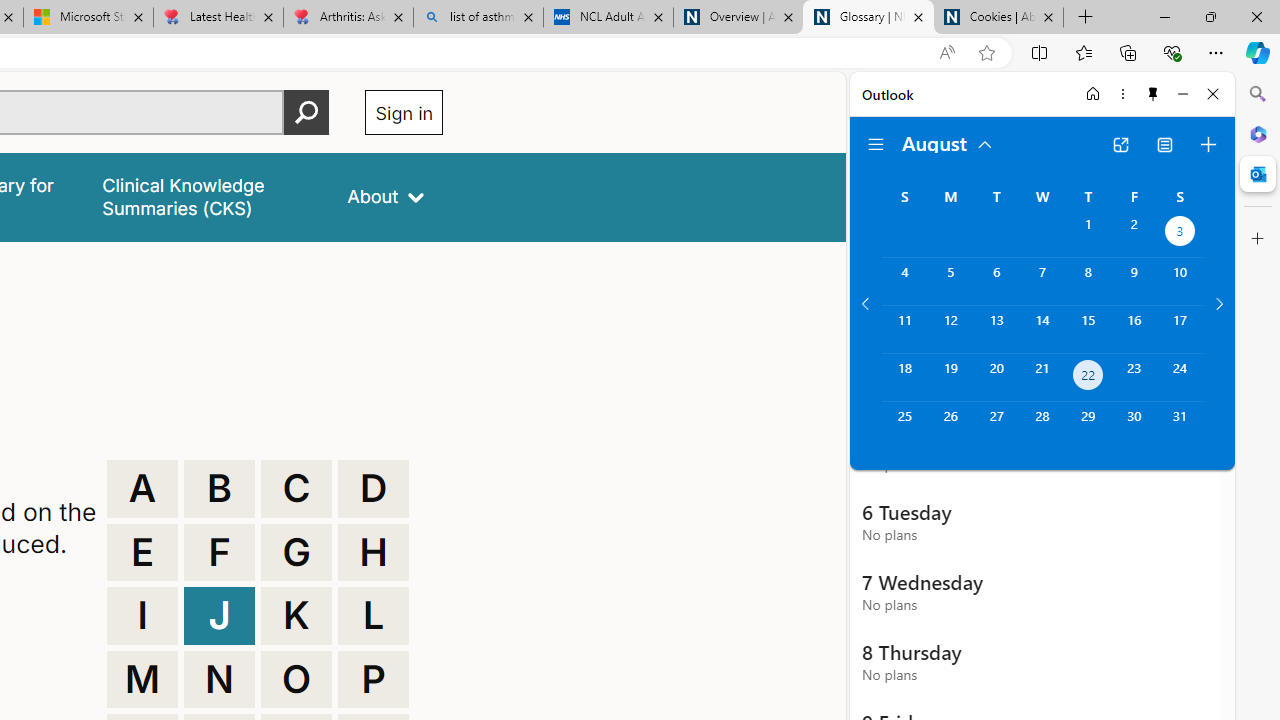 The width and height of the screenshot is (1280, 720). Describe the element at coordinates (373, 552) in the screenshot. I see `H` at that location.